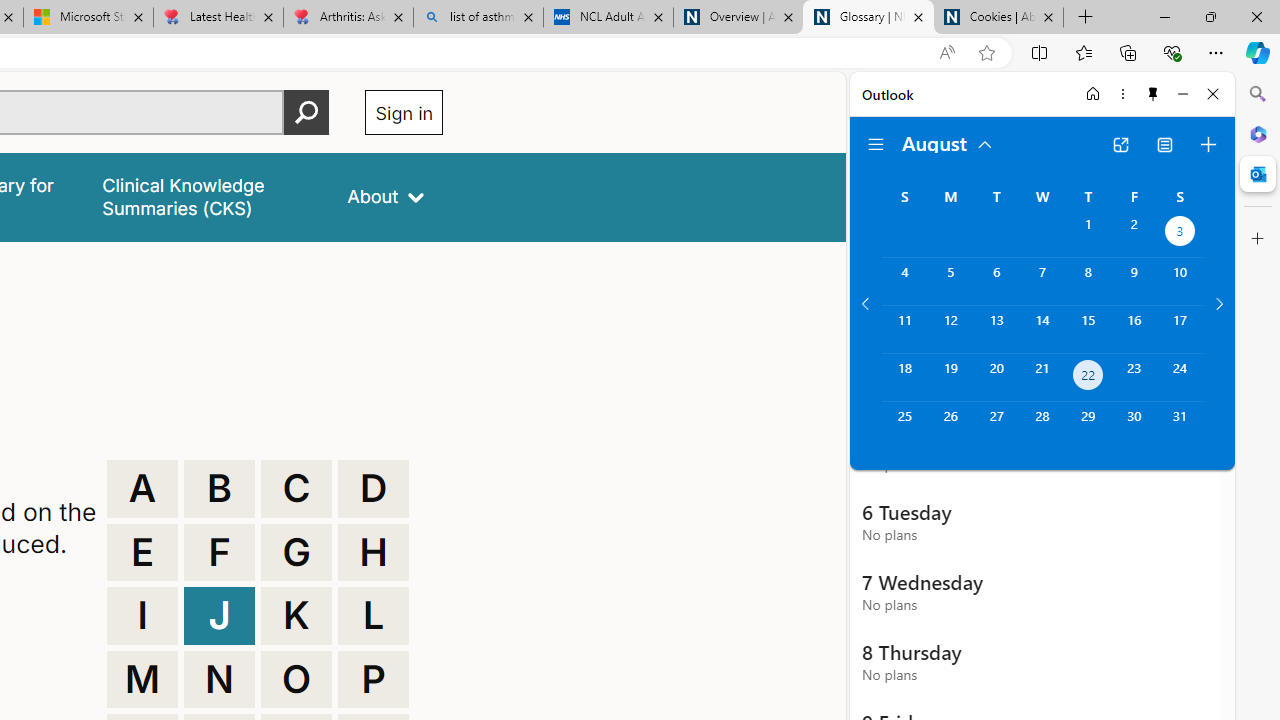 The width and height of the screenshot is (1280, 720). Describe the element at coordinates (373, 552) in the screenshot. I see `H` at that location.